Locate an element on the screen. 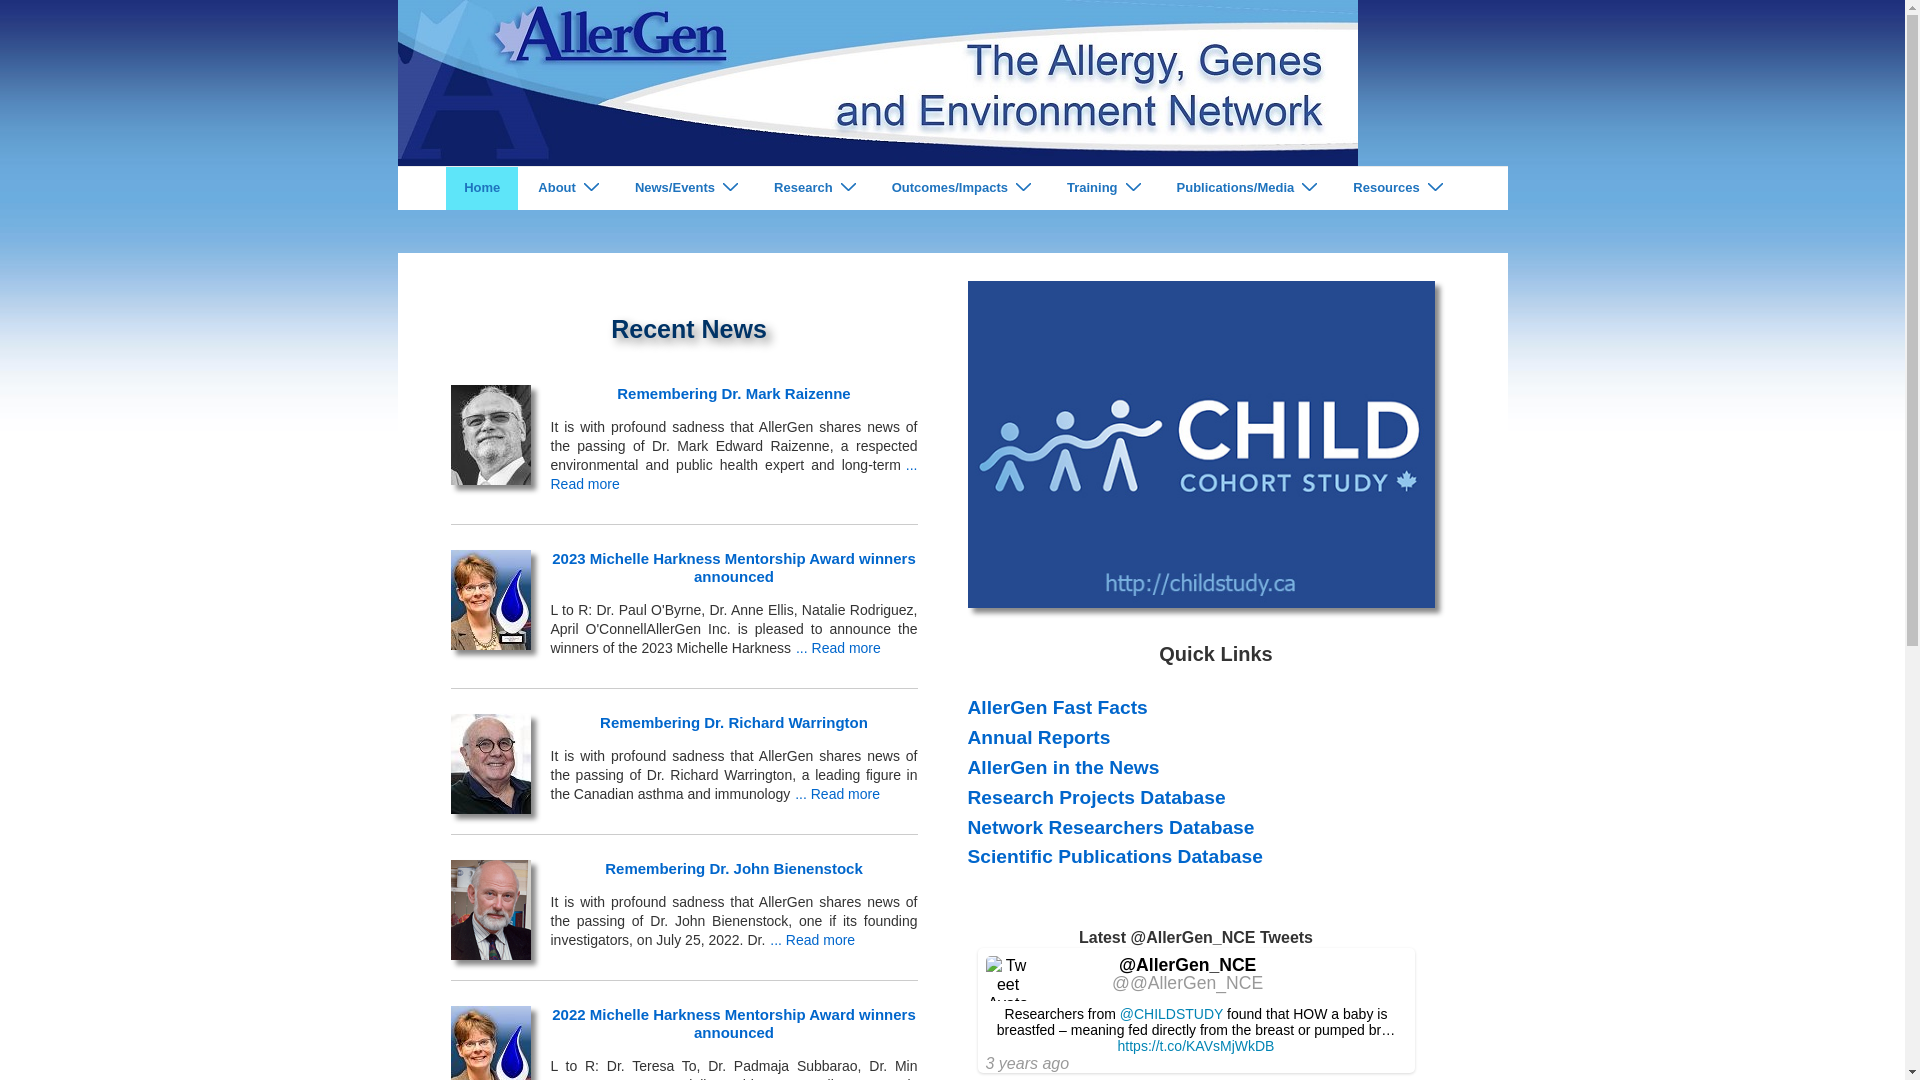 This screenshot has width=1920, height=1080. About is located at coordinates (568, 188).